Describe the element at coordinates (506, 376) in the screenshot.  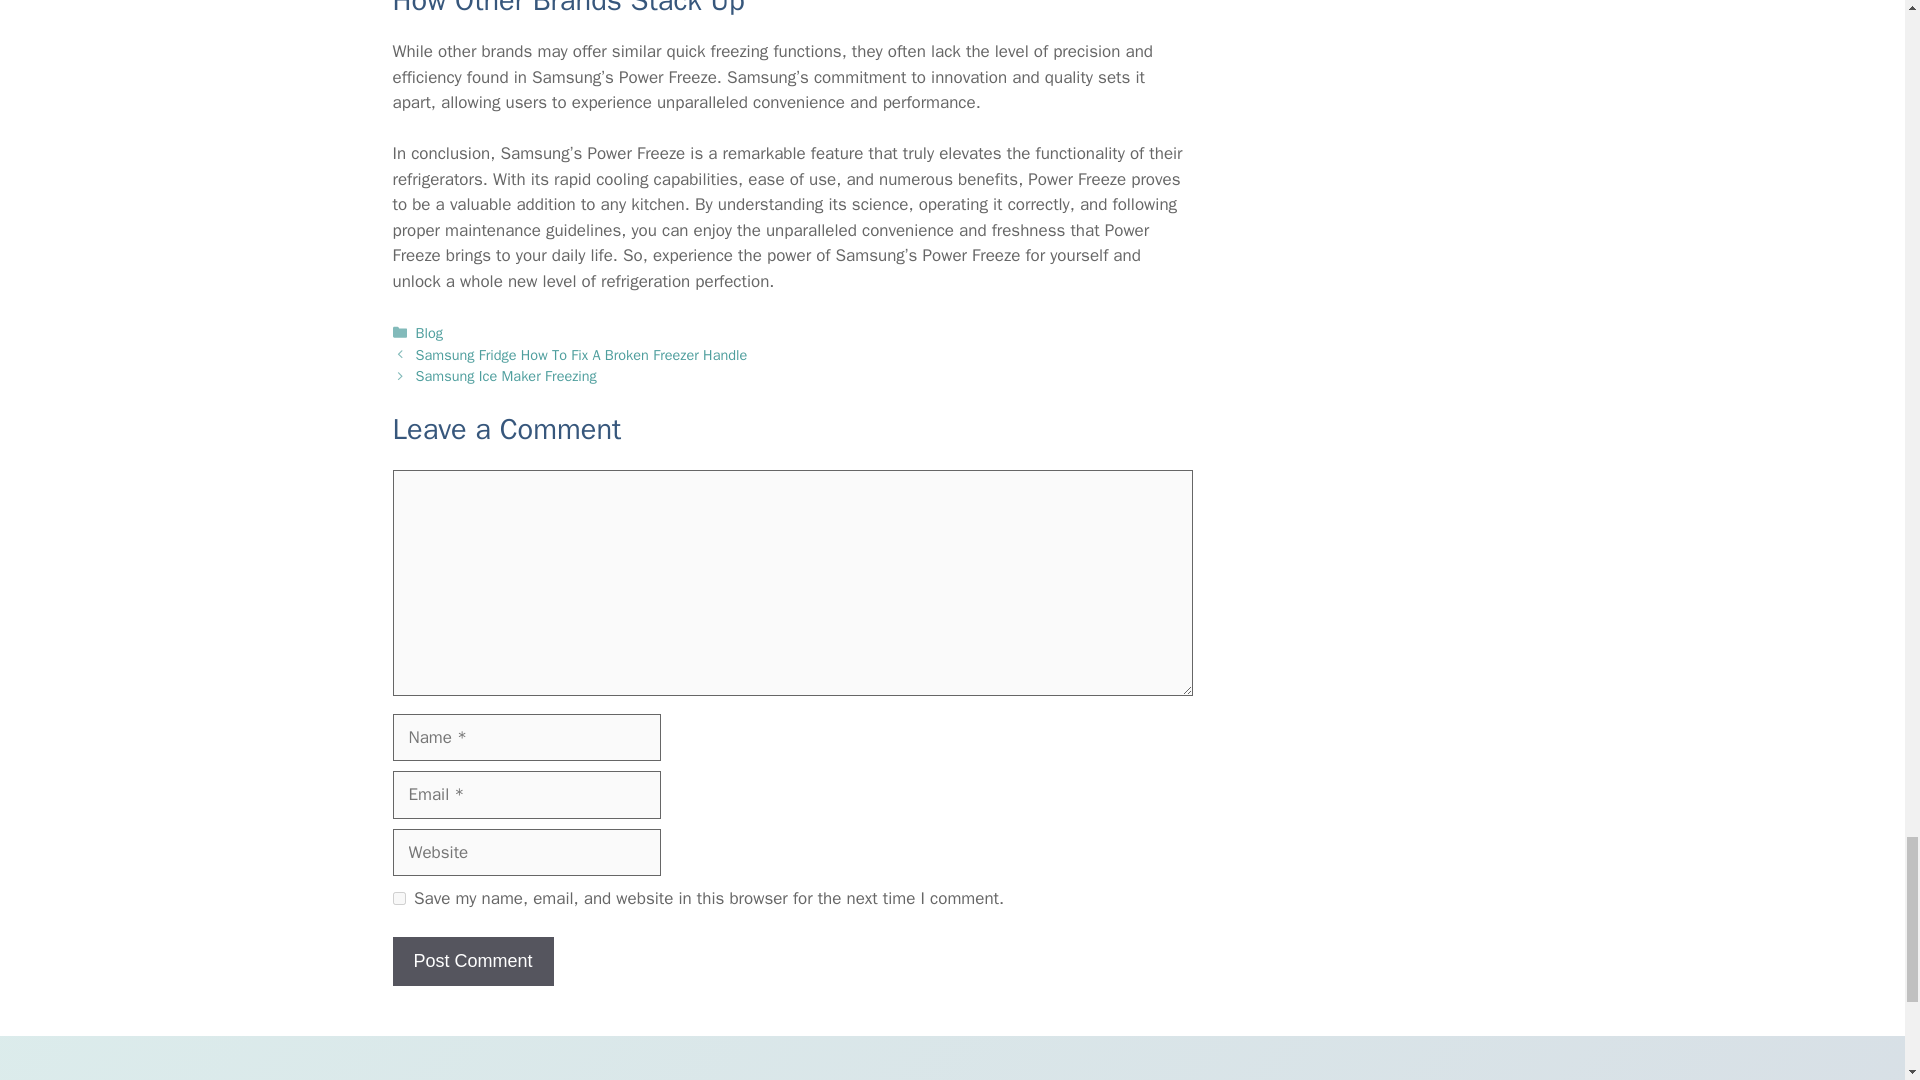
I see `Samsung Ice Maker Freezing` at that location.